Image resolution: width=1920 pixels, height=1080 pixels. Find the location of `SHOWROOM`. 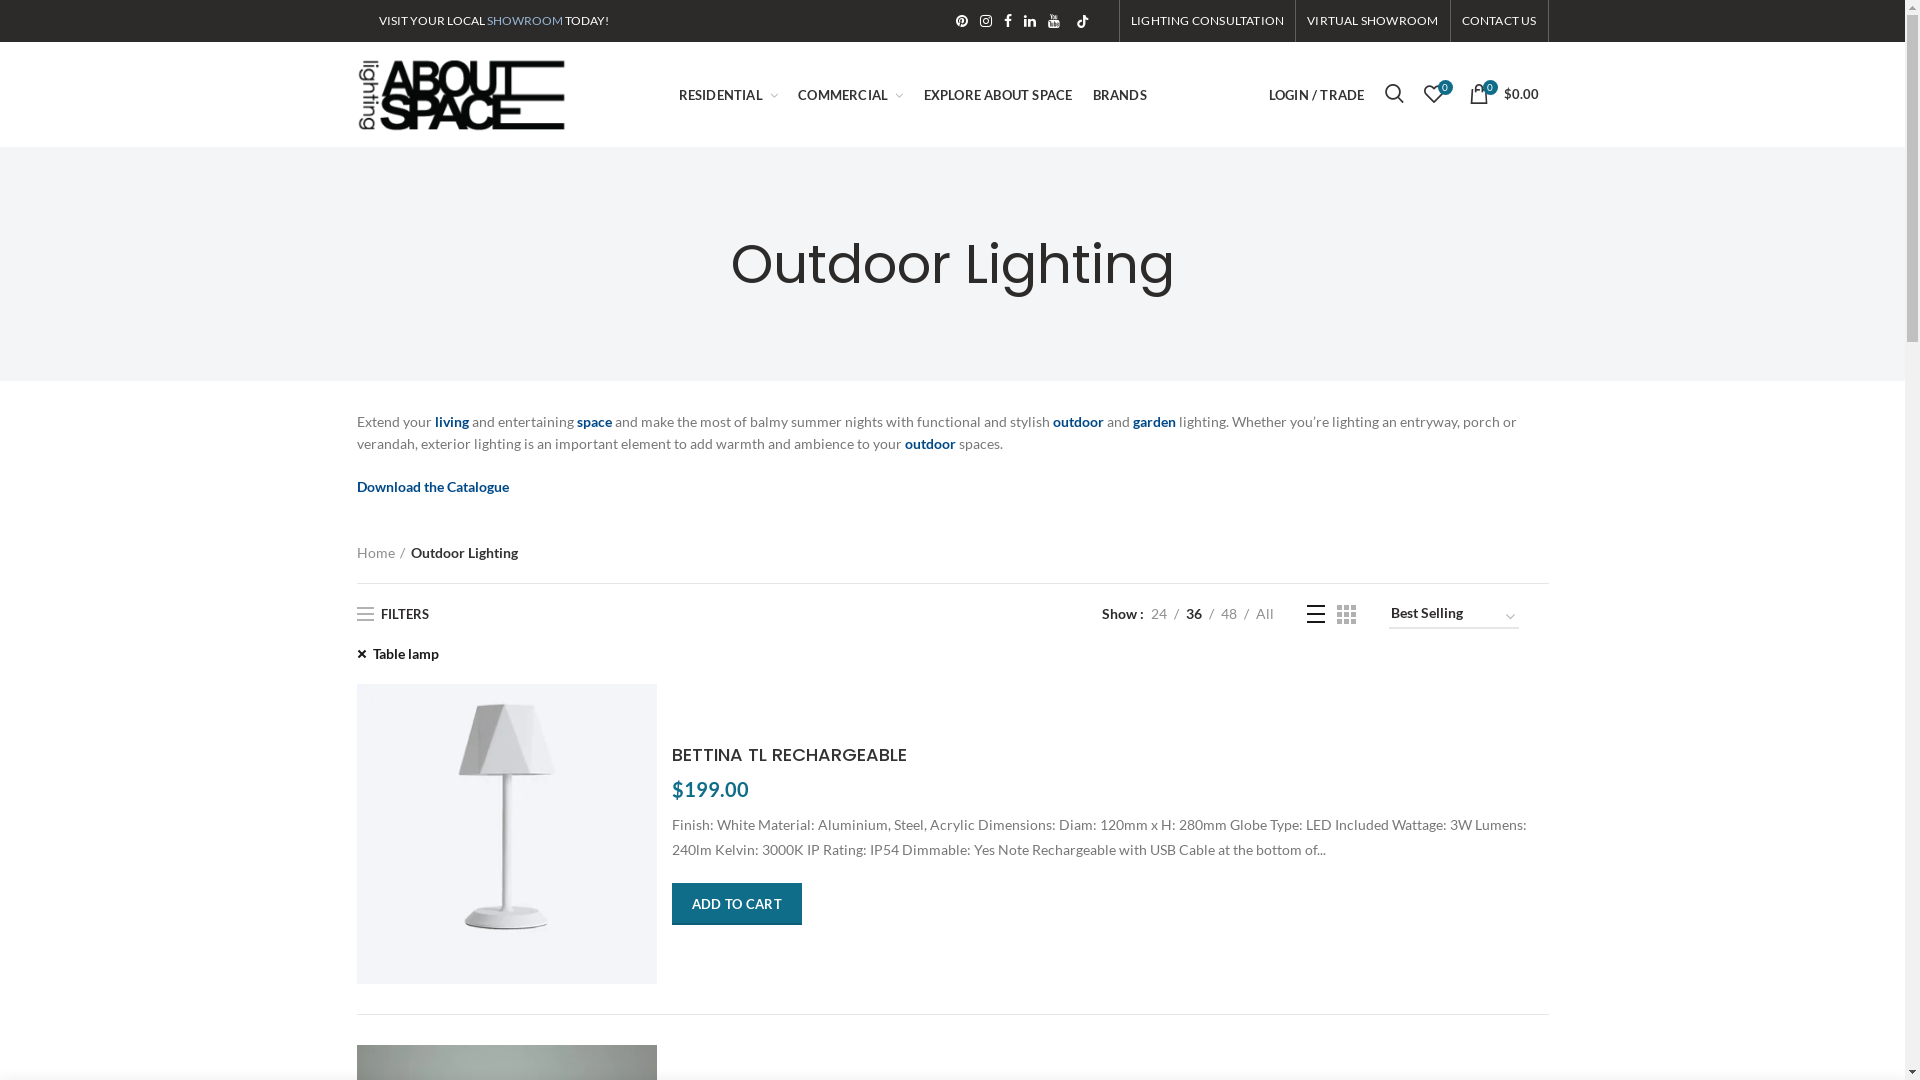

SHOWROOM is located at coordinates (524, 20).